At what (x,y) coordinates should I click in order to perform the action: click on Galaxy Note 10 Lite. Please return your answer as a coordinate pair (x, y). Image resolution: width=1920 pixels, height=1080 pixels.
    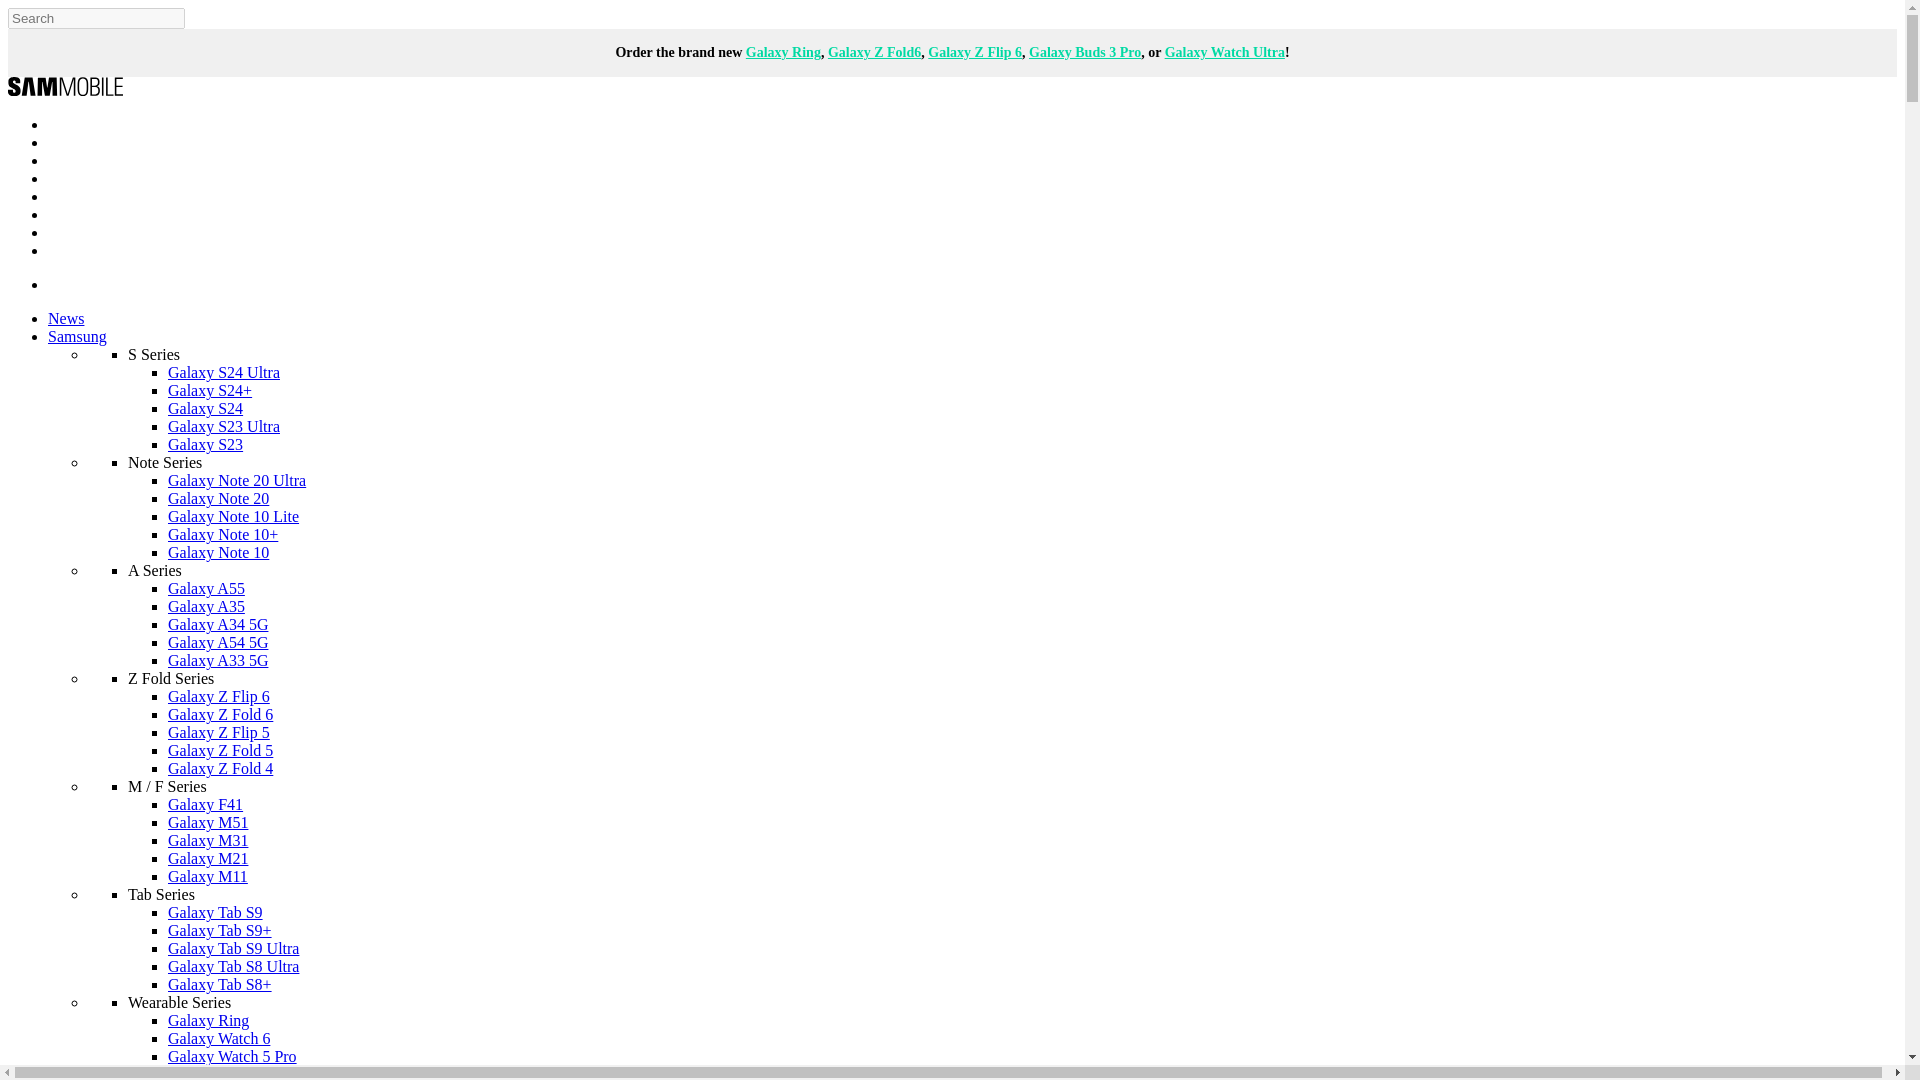
    Looking at the image, I should click on (234, 516).